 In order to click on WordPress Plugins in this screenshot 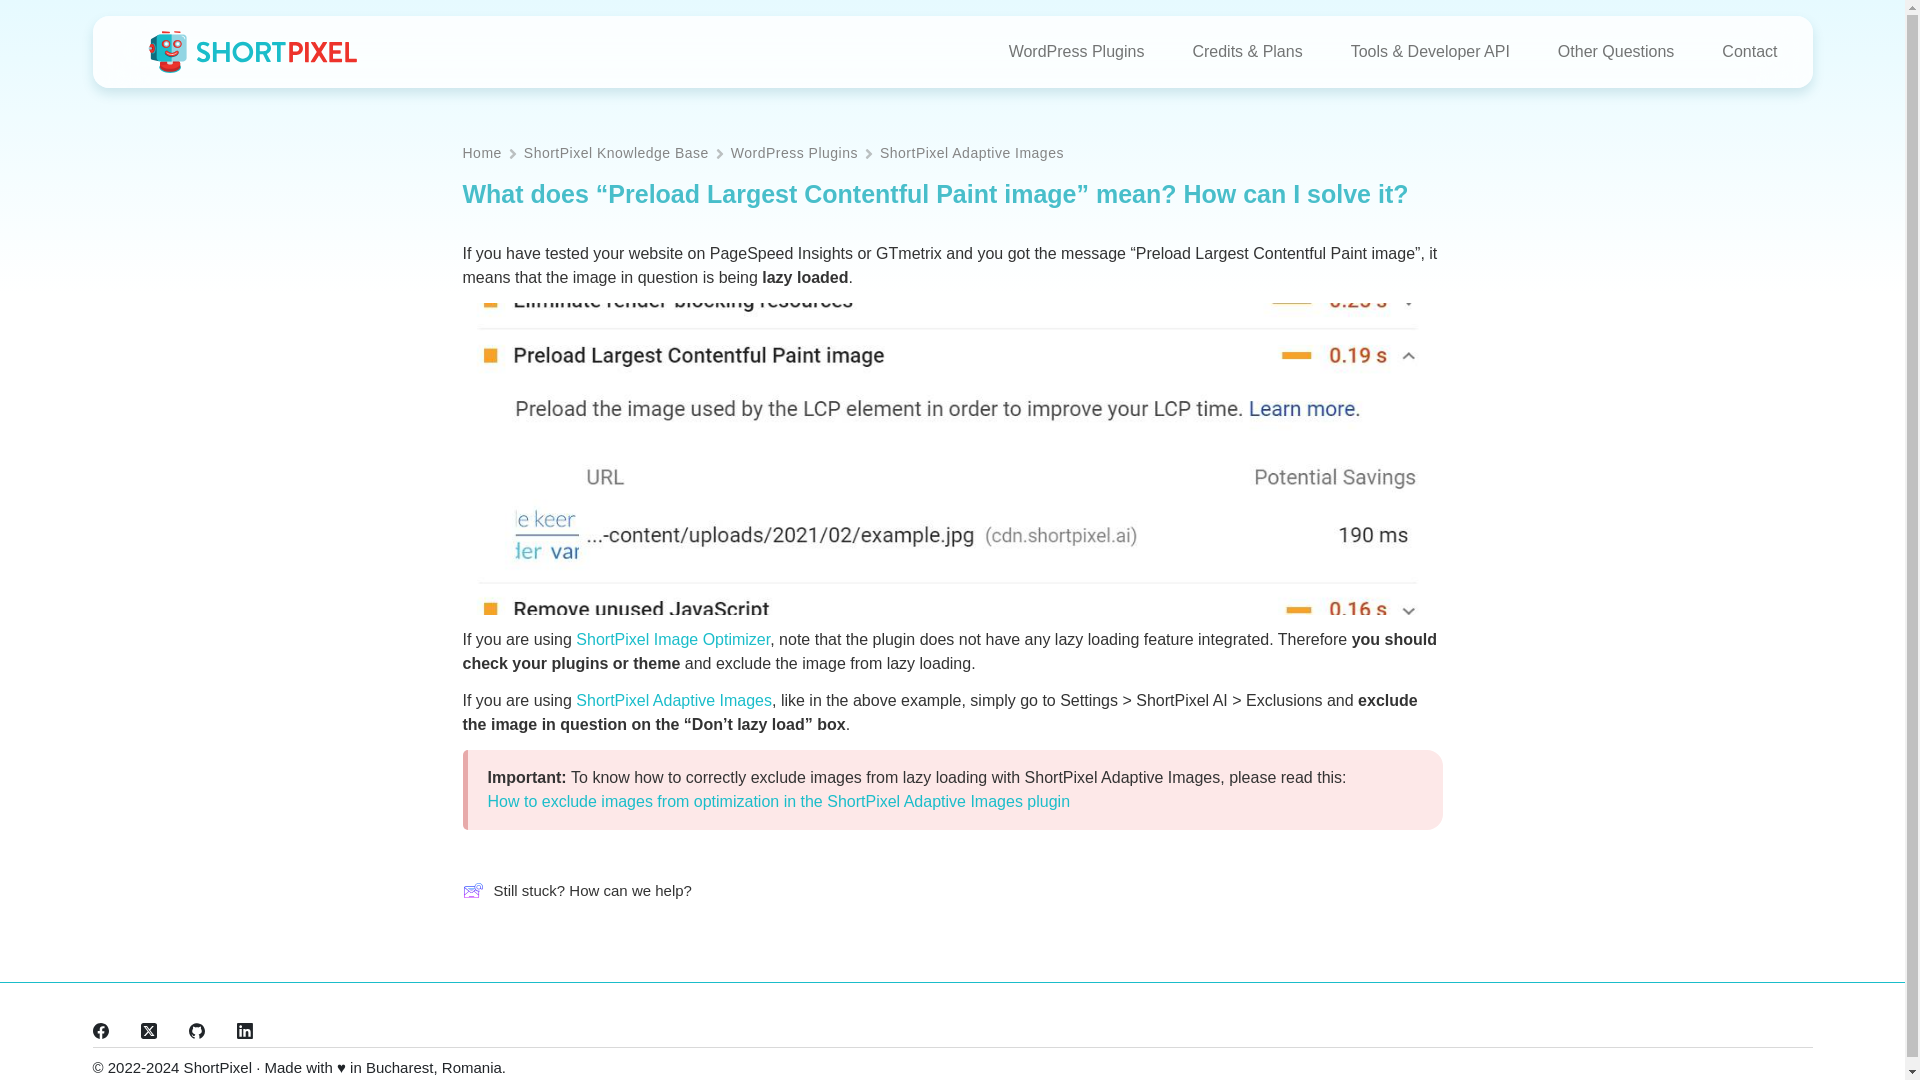, I will do `click(1076, 52)`.